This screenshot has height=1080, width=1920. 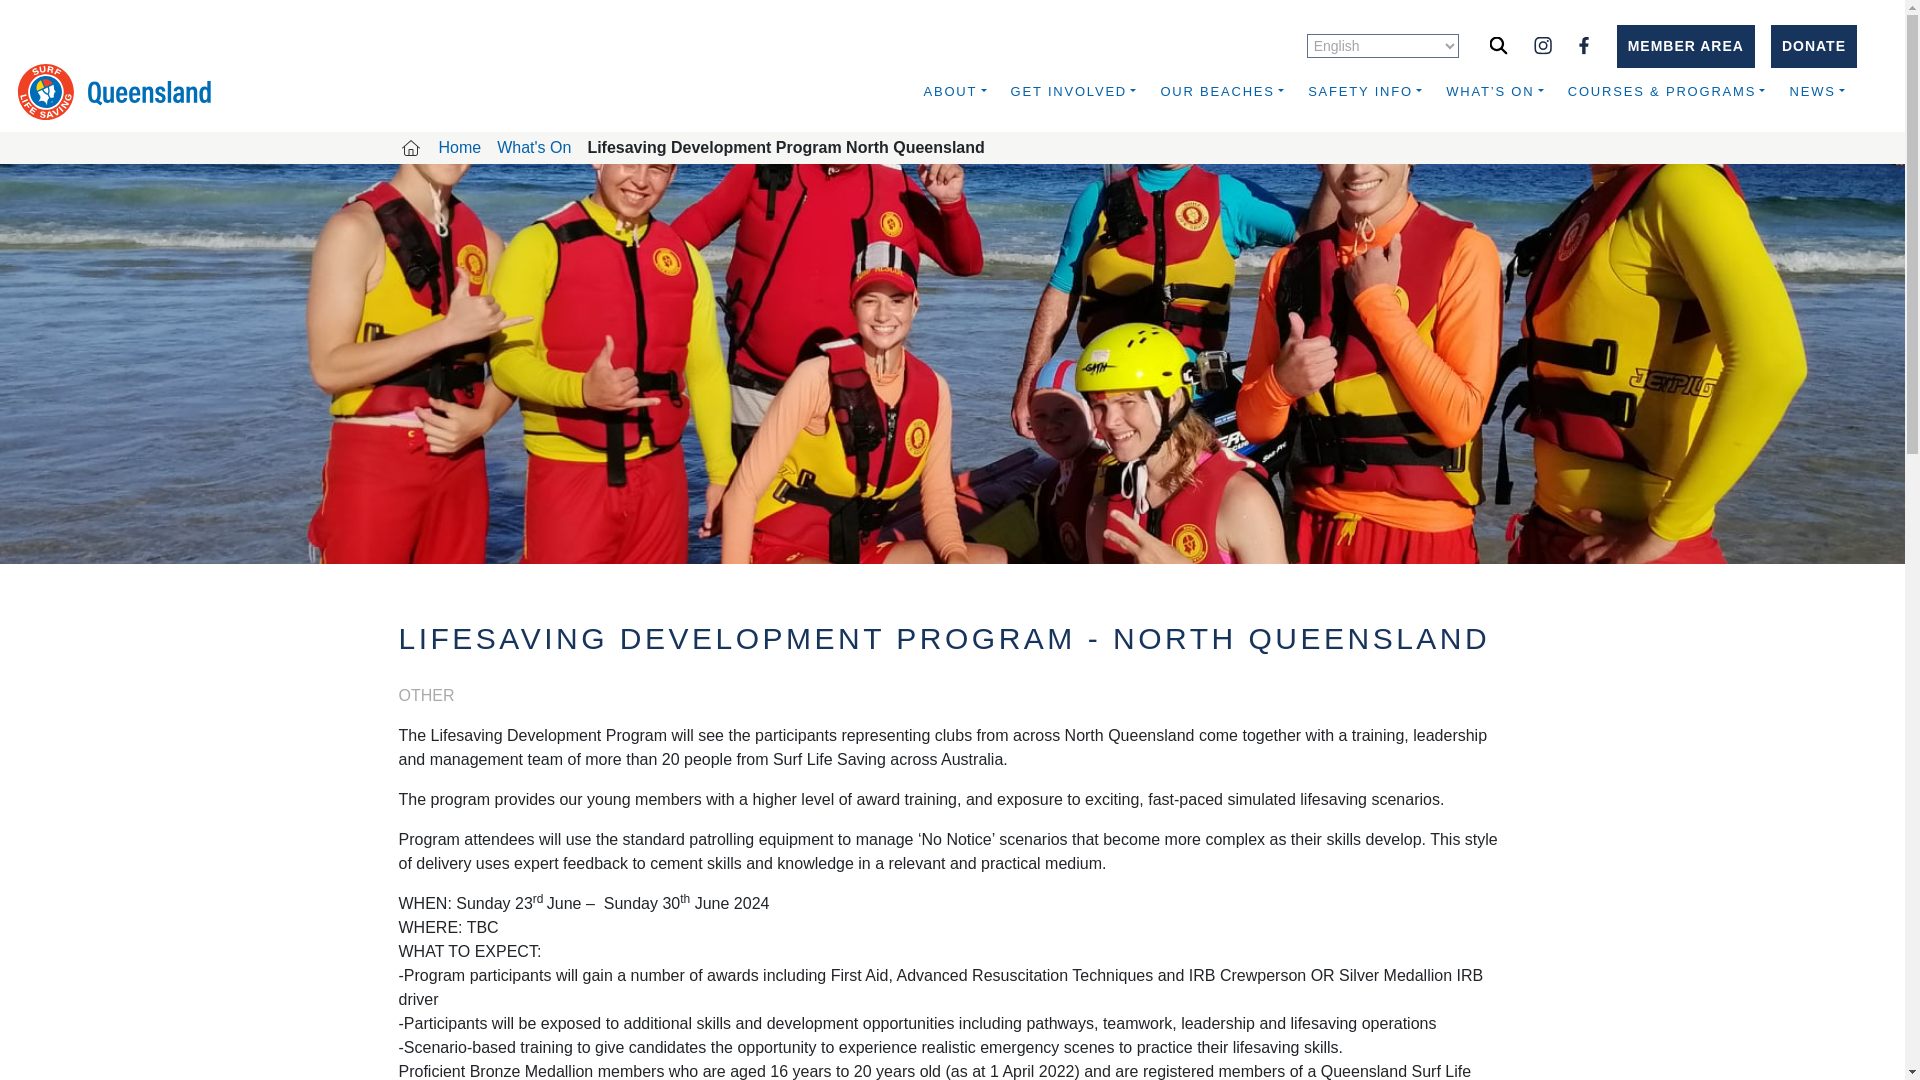 What do you see at coordinates (1382, 46) in the screenshot?
I see `Translate` at bounding box center [1382, 46].